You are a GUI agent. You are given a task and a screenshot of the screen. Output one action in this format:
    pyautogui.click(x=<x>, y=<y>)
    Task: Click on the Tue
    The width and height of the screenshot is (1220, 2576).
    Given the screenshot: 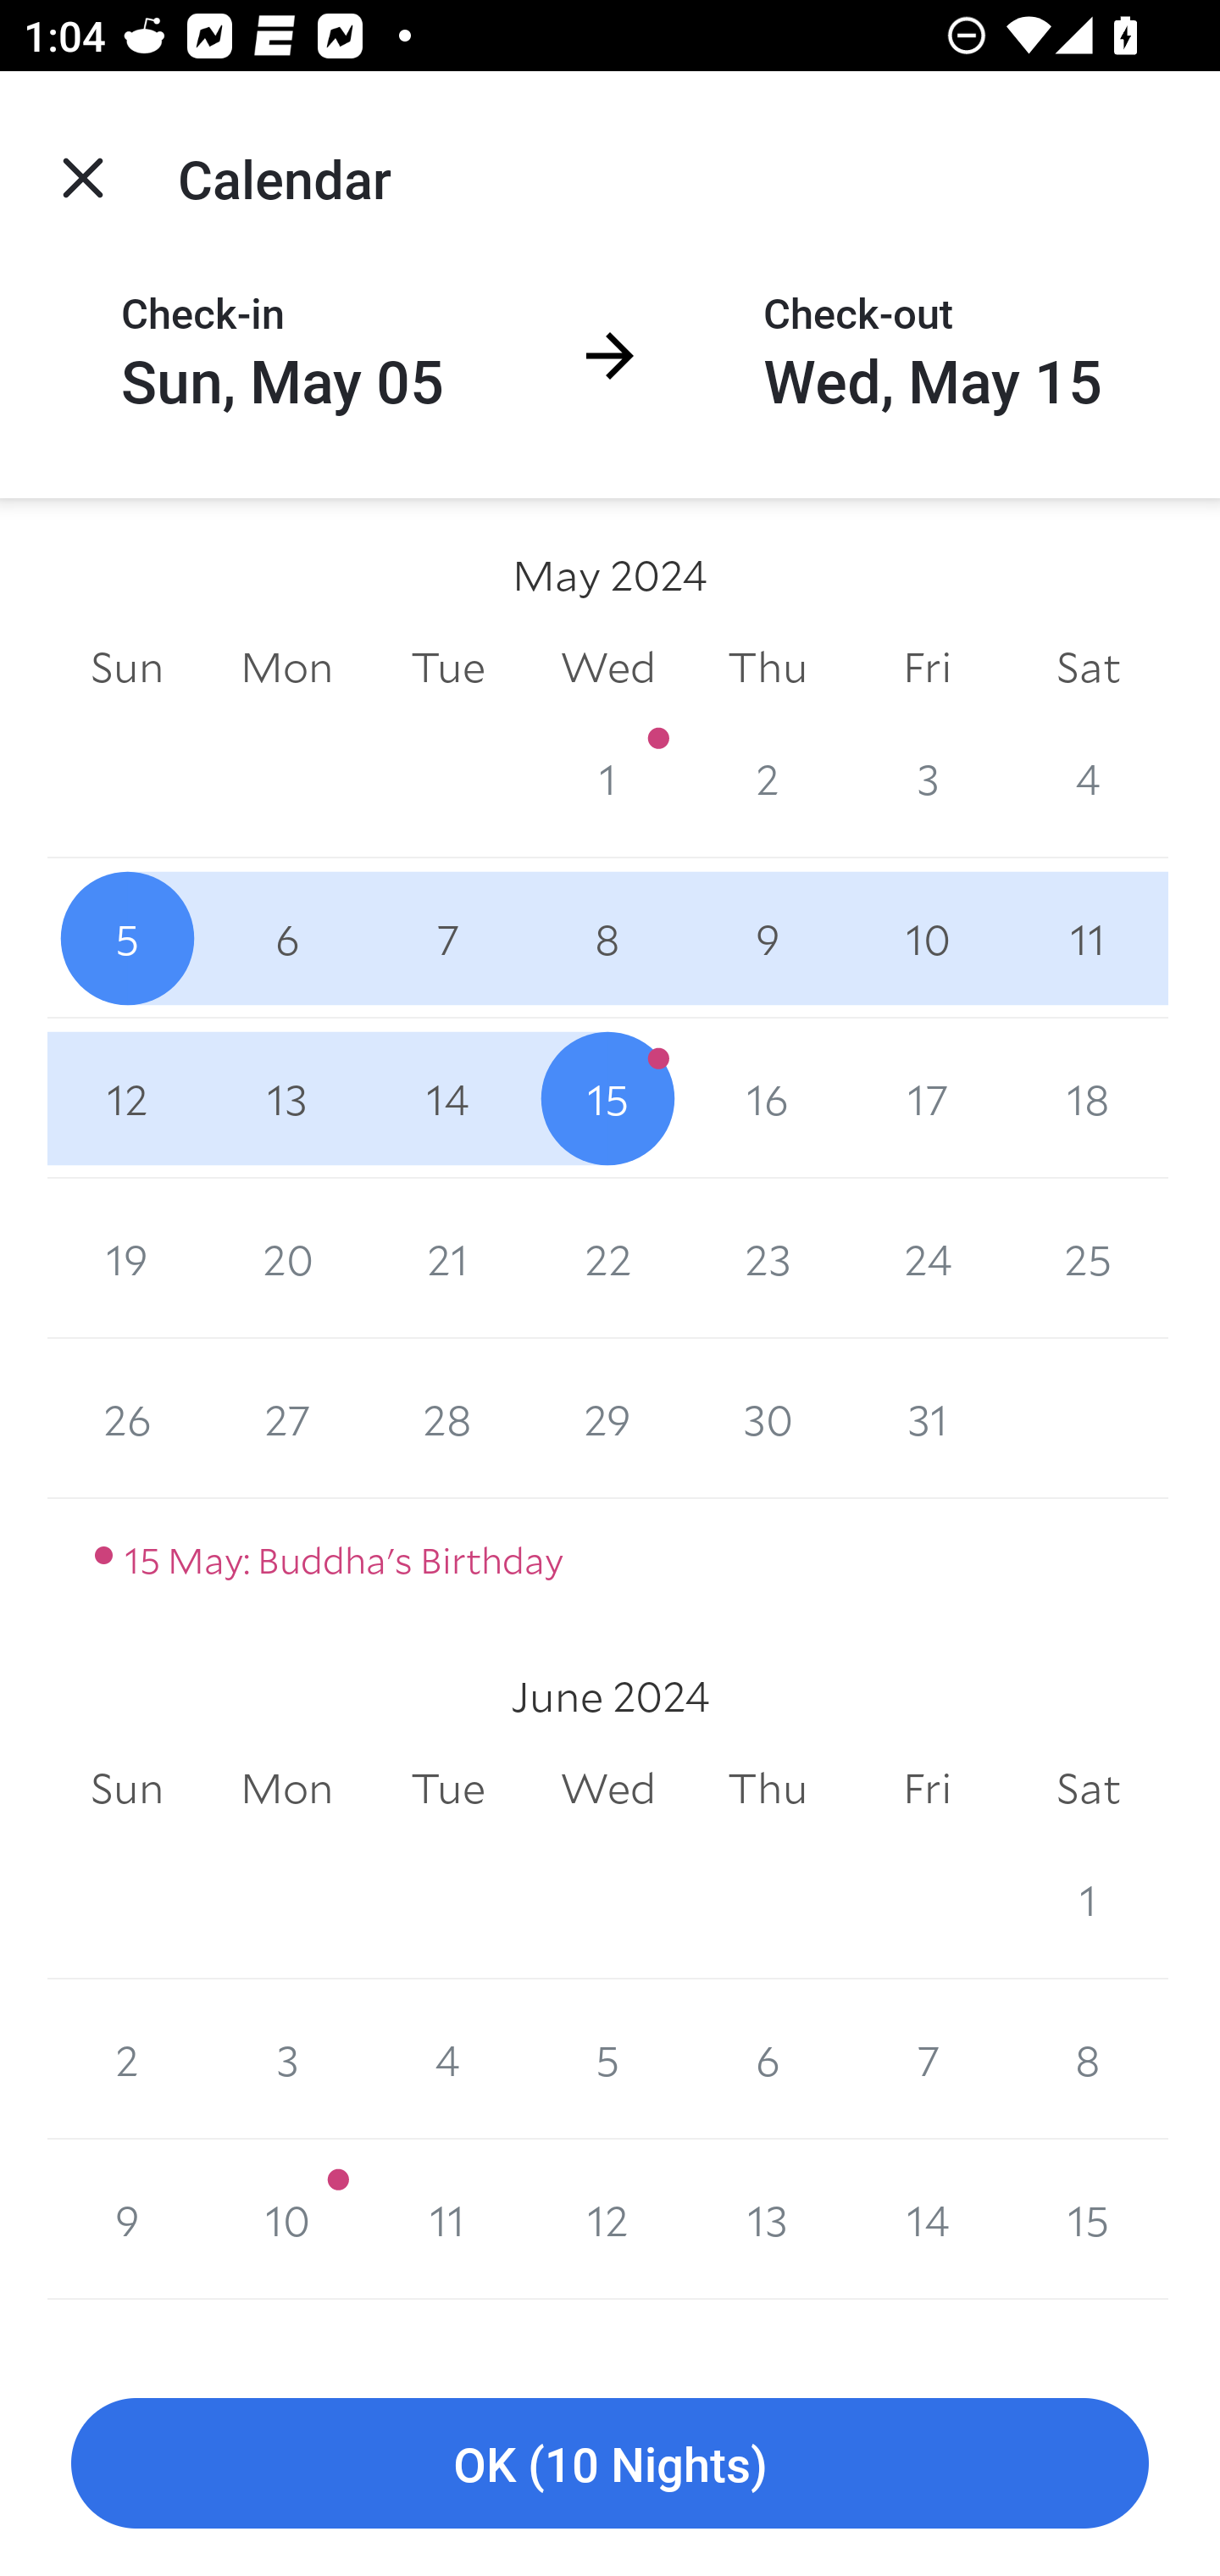 What is the action you would take?
    pyautogui.click(x=447, y=666)
    